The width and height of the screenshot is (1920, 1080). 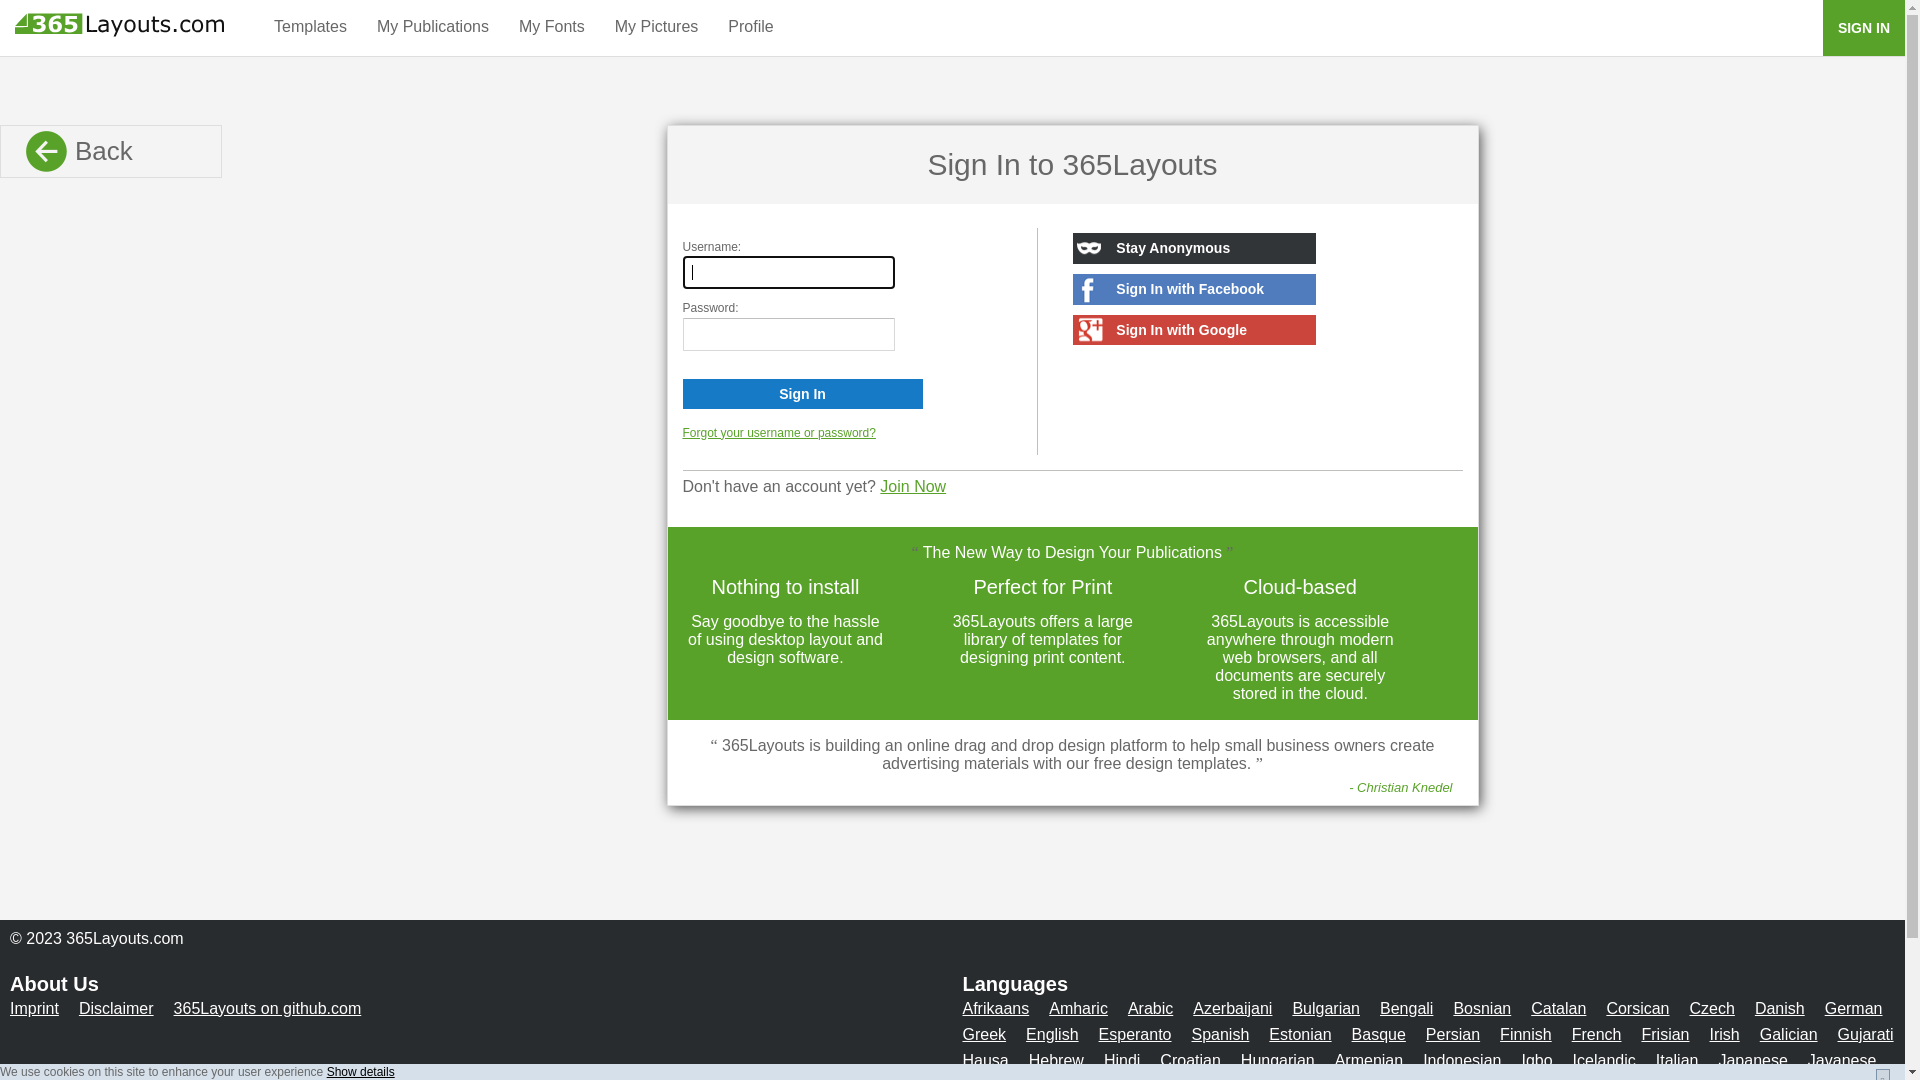 I want to click on Frisian, so click(x=1665, y=1034).